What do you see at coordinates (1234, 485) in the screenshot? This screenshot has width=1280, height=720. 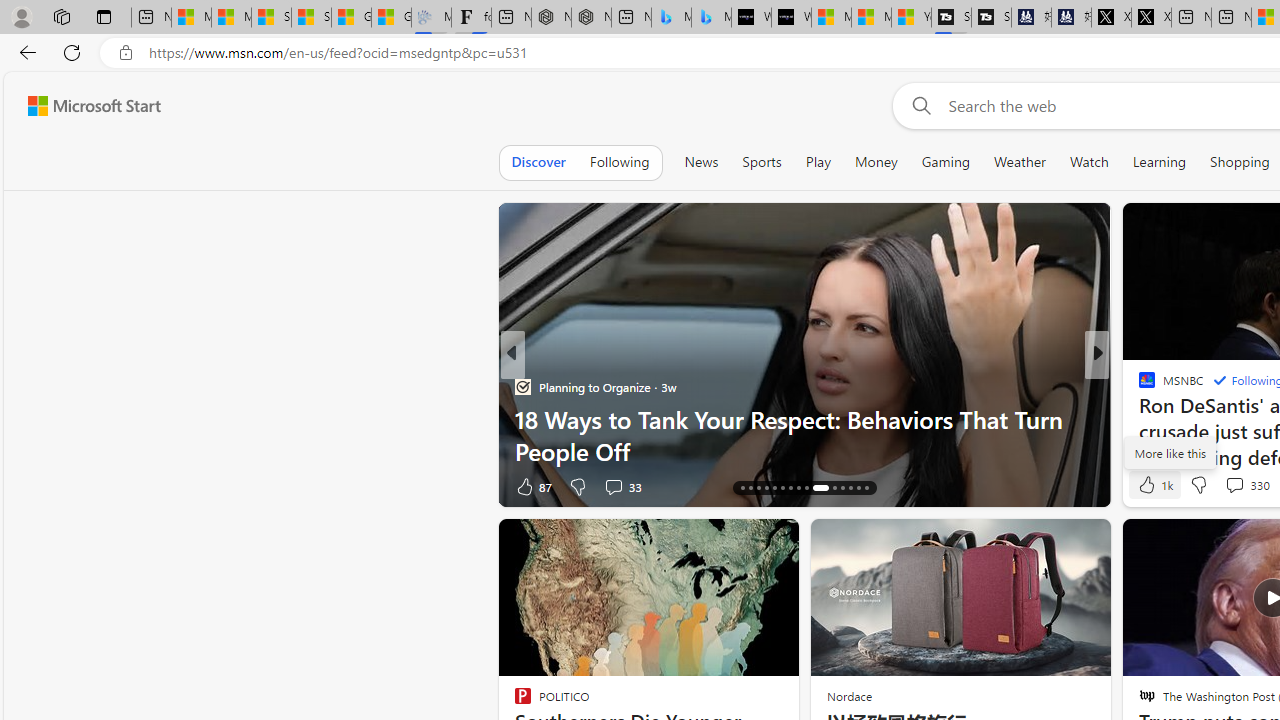 I see `View comments 330 Comment` at bounding box center [1234, 485].